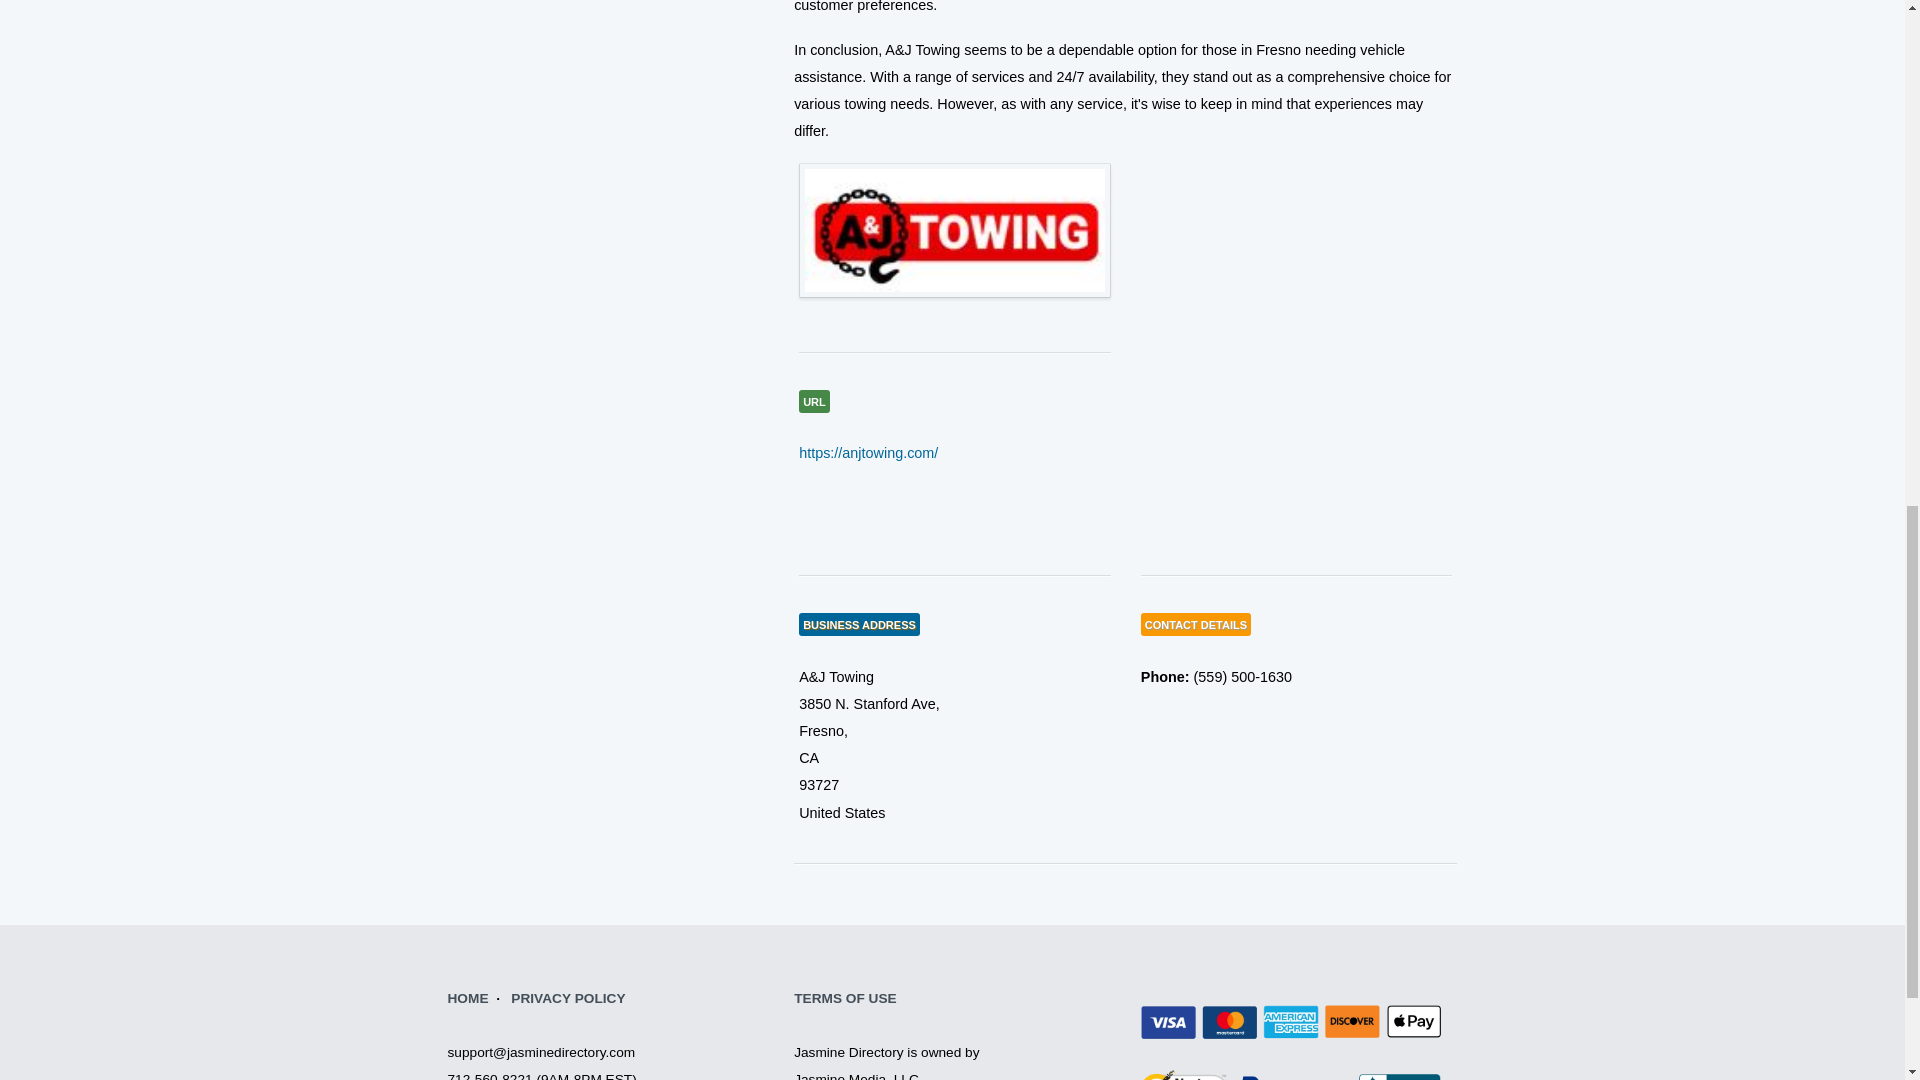 This screenshot has height=1080, width=1920. Describe the element at coordinates (845, 998) in the screenshot. I see `TERMS OF USE` at that location.